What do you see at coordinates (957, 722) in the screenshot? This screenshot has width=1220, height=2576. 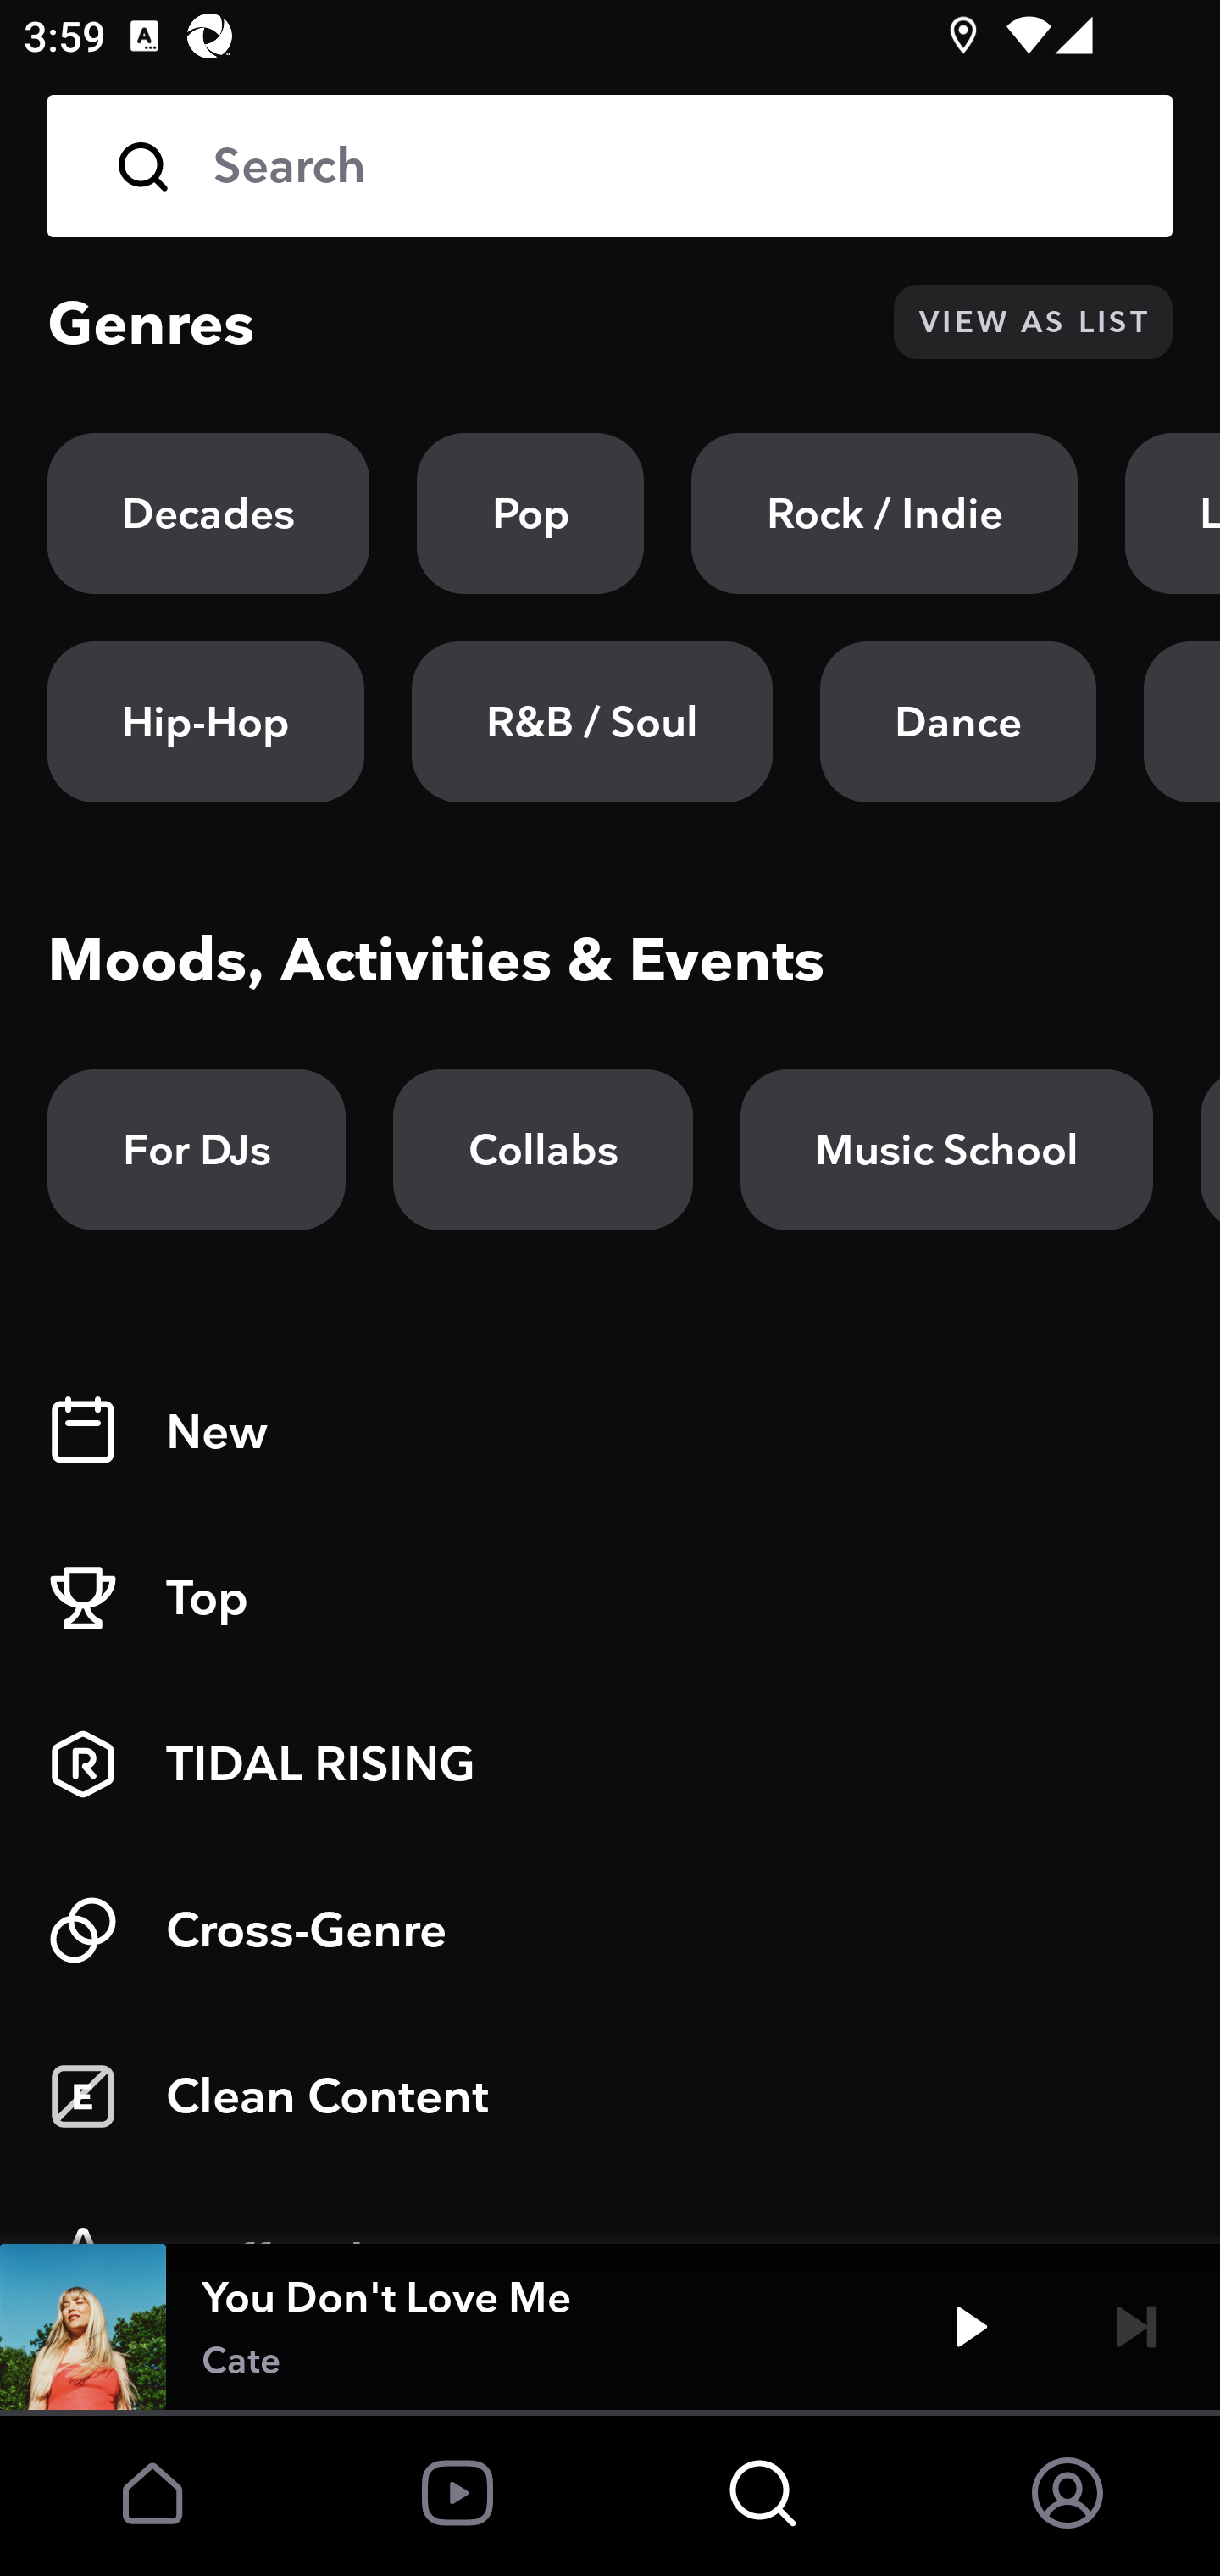 I see `Dance` at bounding box center [957, 722].